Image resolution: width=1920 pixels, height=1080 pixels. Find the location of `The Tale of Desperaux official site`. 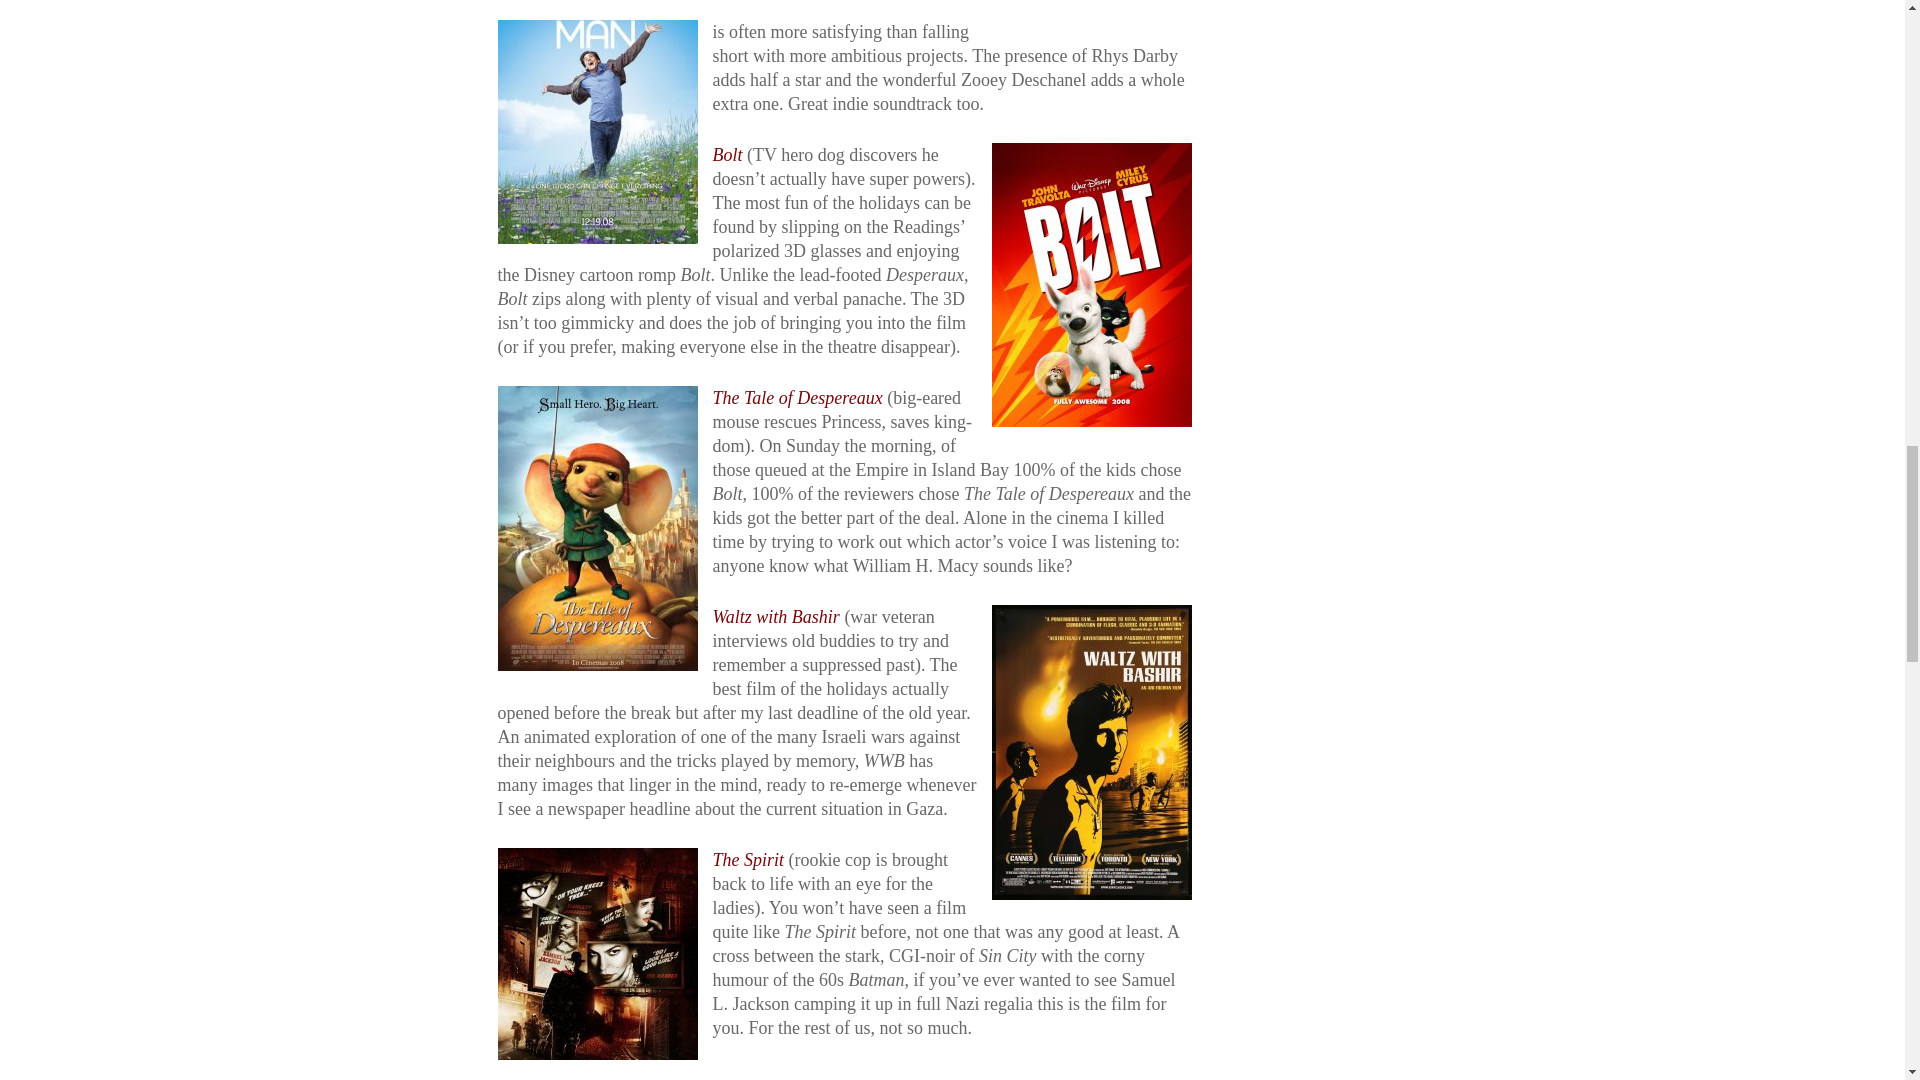

The Tale of Desperaux official site is located at coordinates (796, 398).